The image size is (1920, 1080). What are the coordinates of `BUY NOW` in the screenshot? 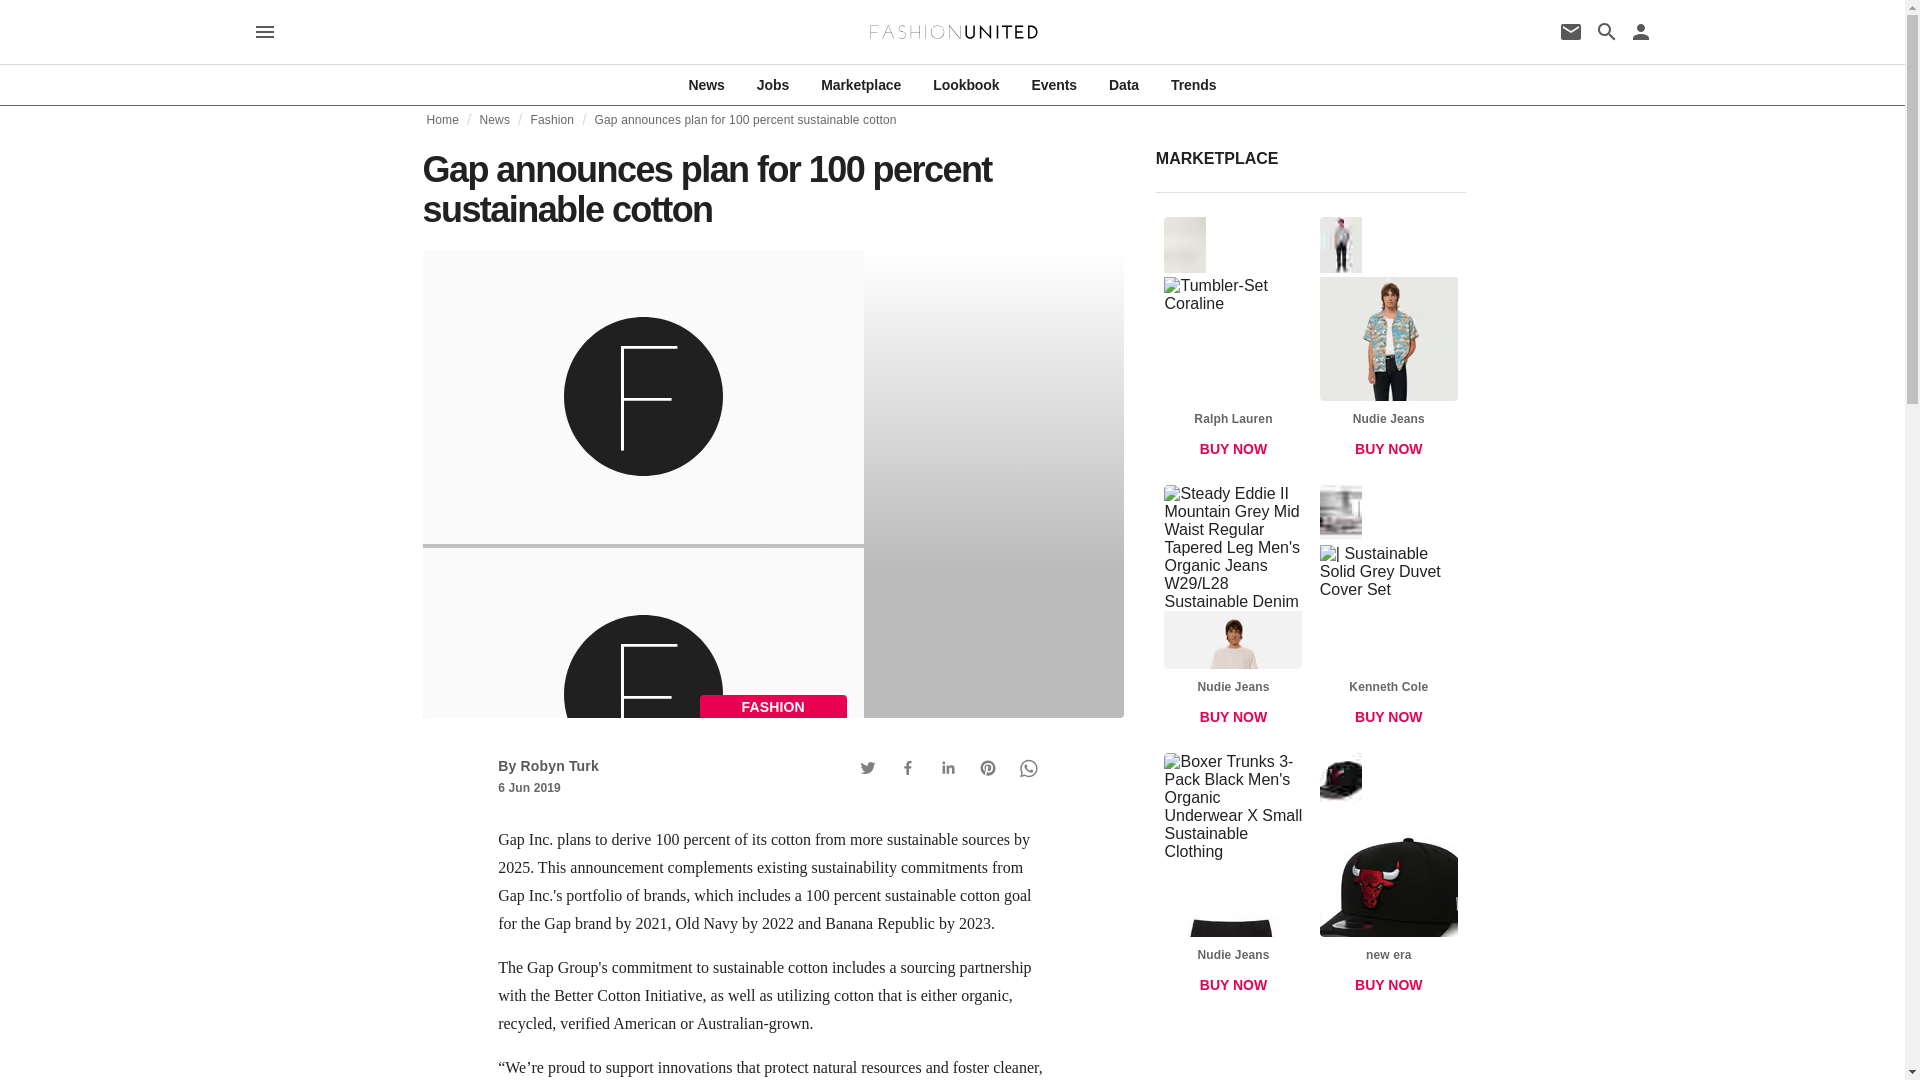 It's located at (1233, 716).